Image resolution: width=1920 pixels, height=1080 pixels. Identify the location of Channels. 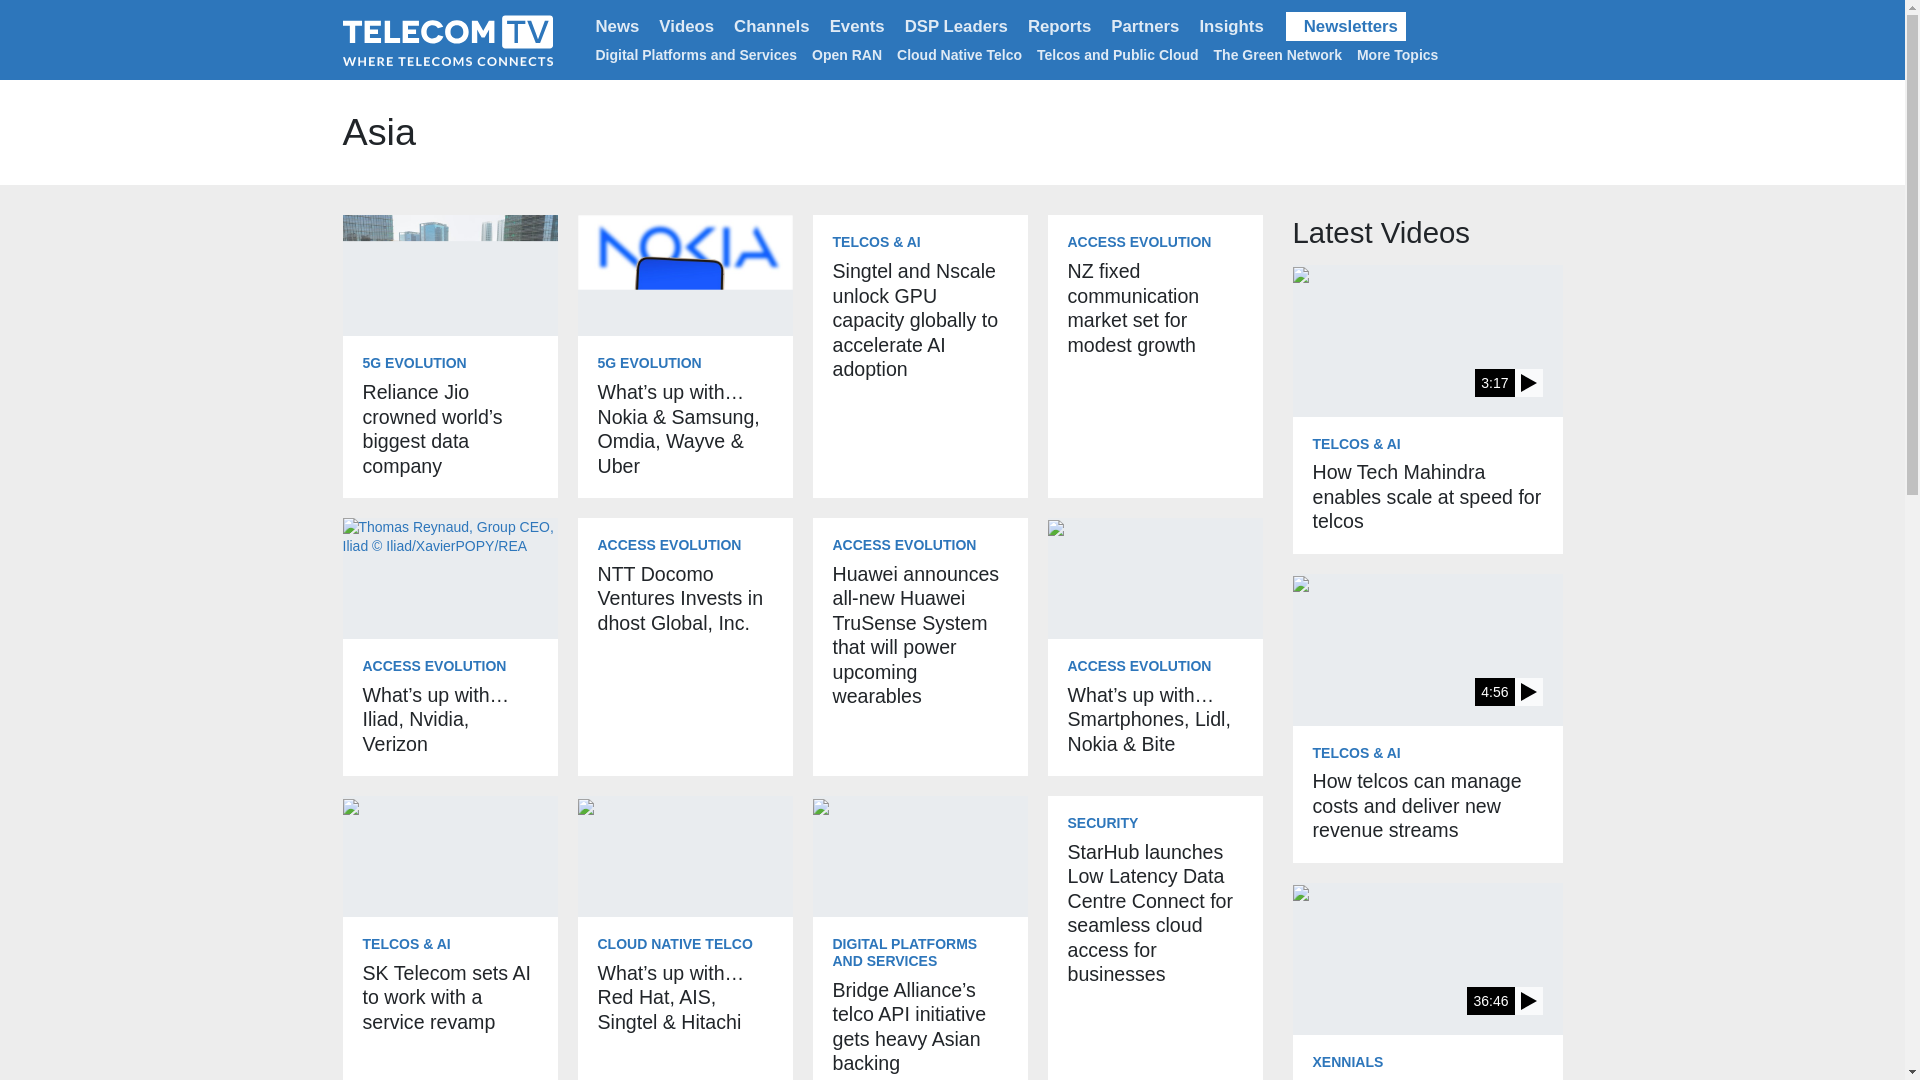
(771, 26).